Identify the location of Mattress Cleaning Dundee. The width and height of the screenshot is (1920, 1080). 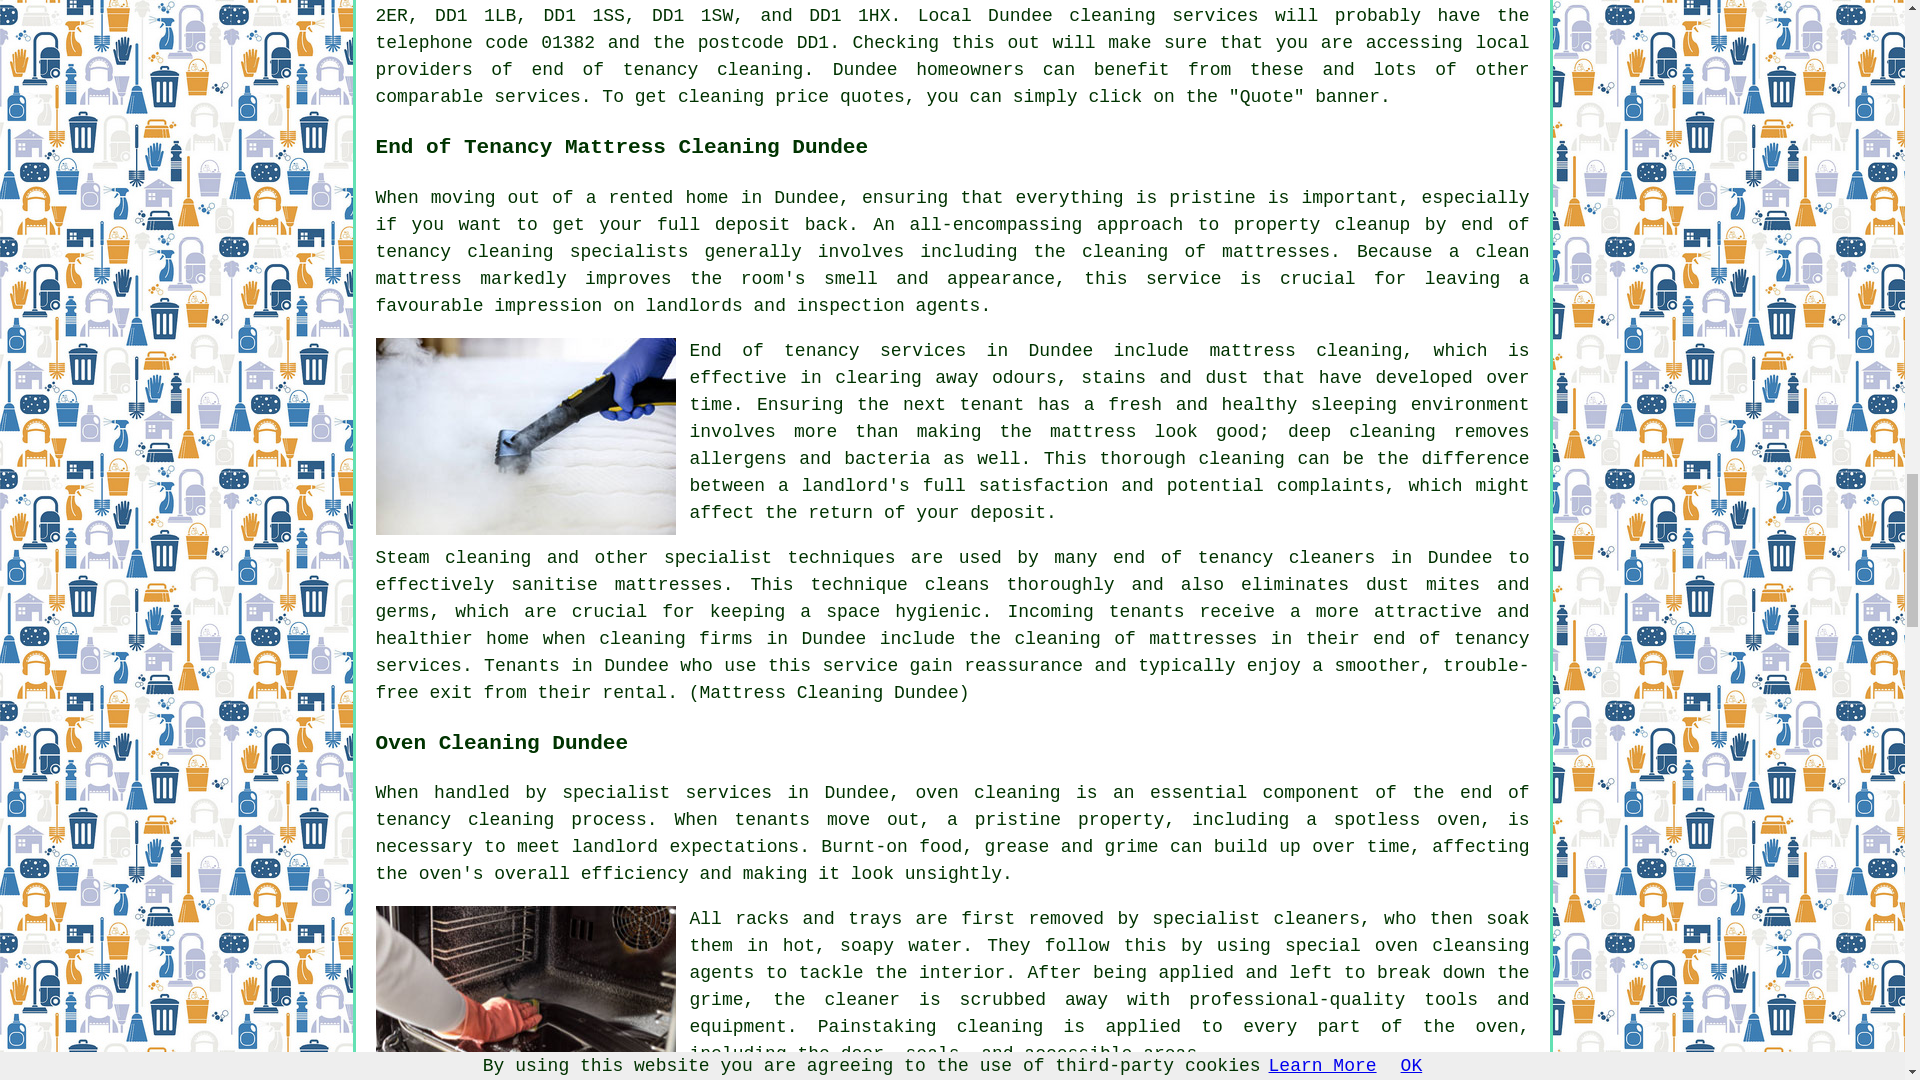
(526, 436).